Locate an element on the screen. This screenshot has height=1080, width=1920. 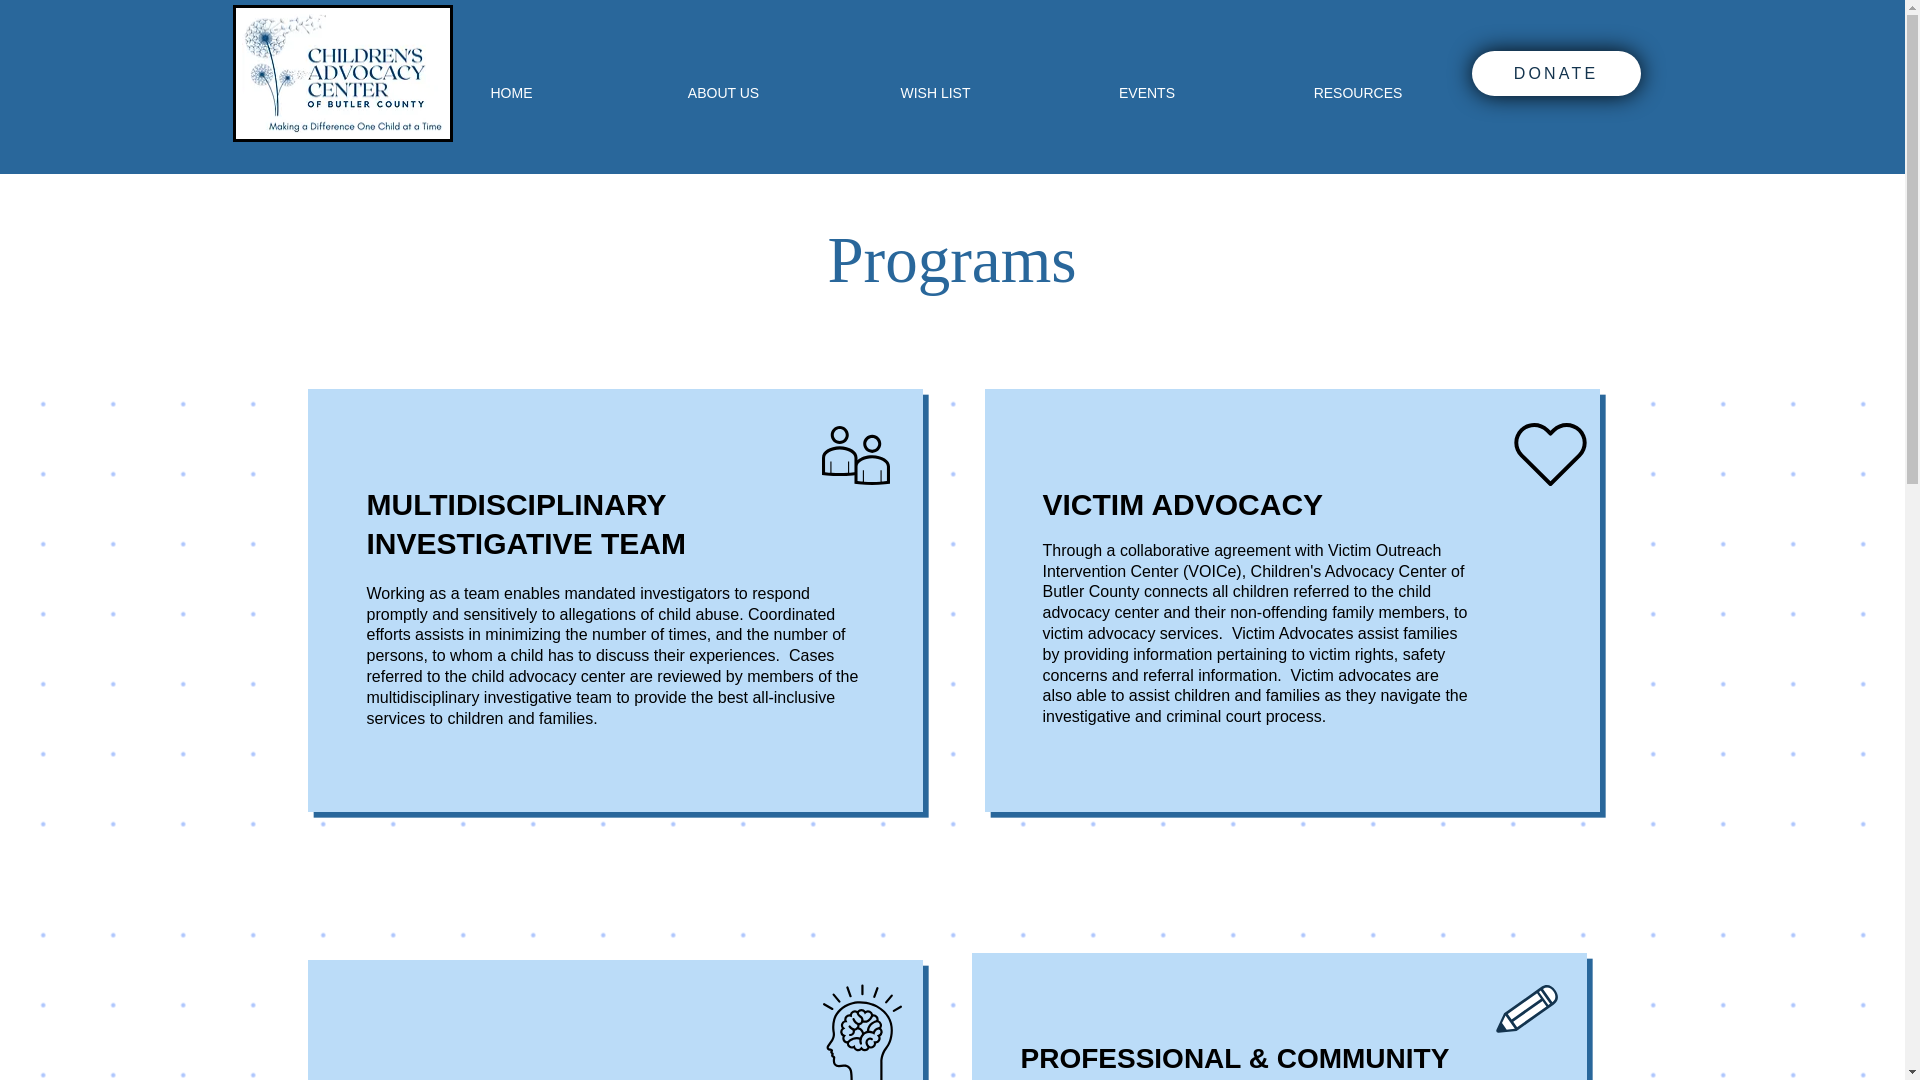
ABOUT US is located at coordinates (724, 92).